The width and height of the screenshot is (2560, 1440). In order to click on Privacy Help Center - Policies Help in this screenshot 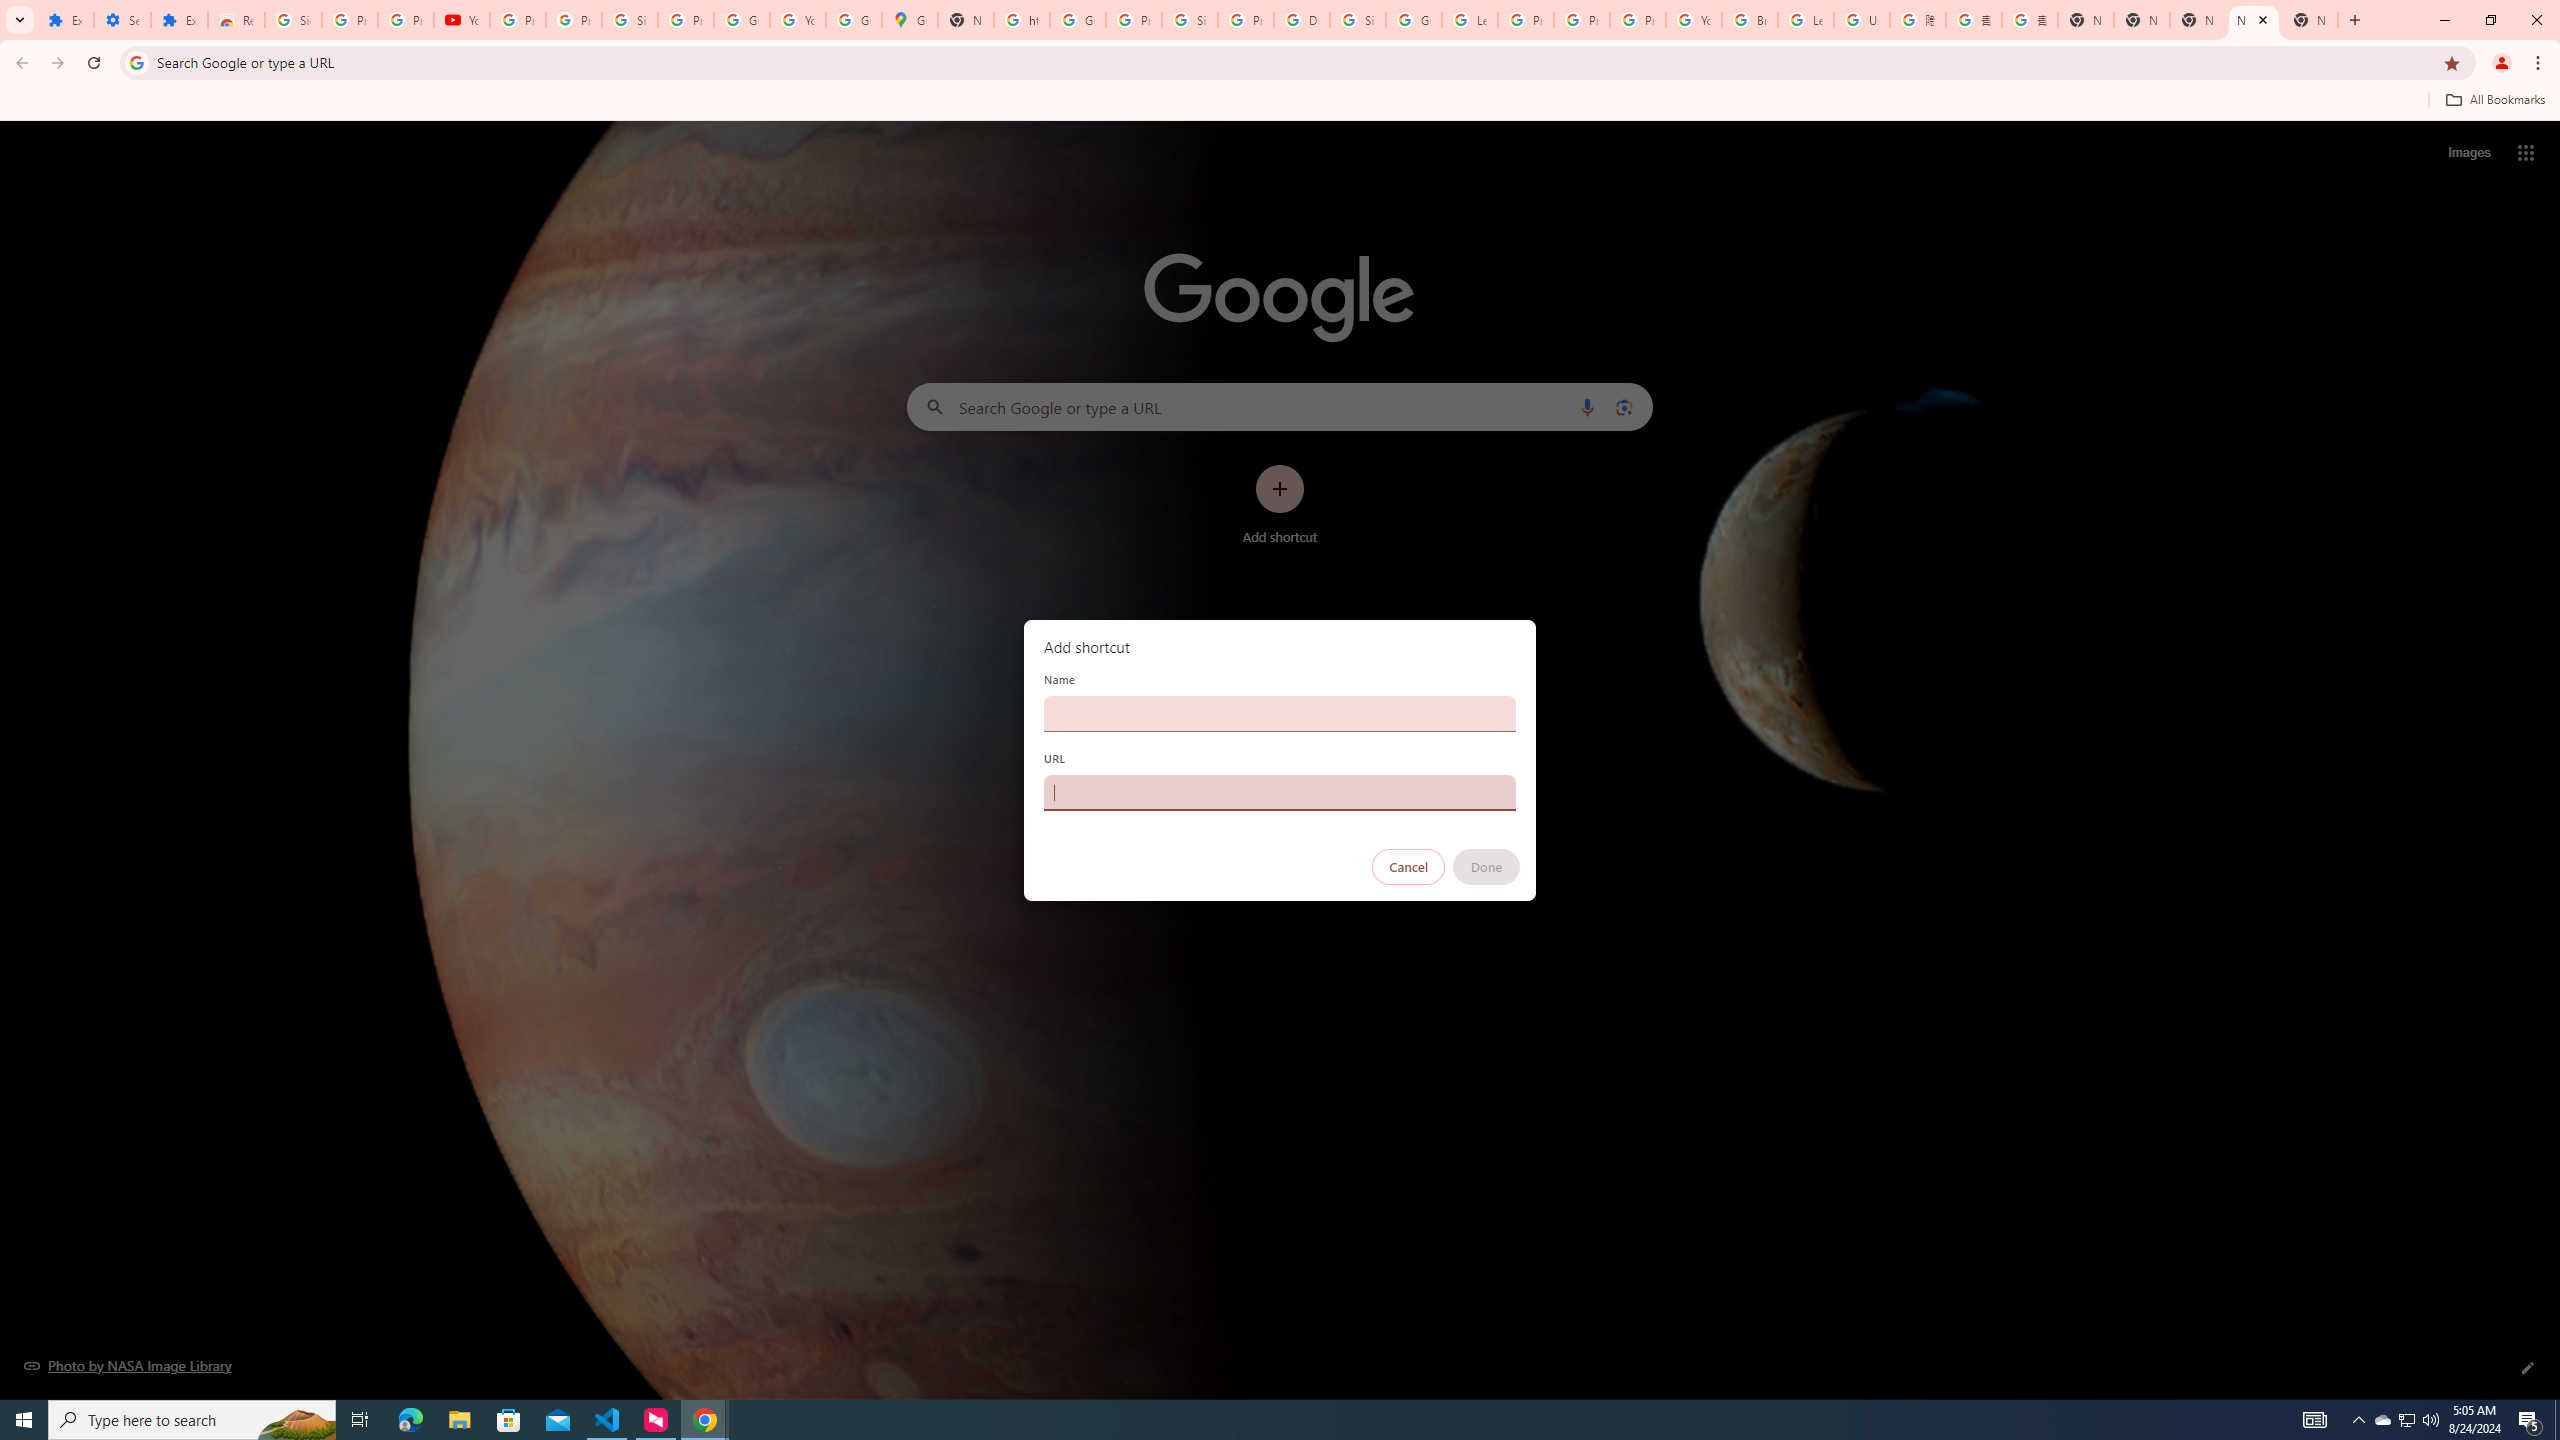, I will do `click(1582, 20)`.